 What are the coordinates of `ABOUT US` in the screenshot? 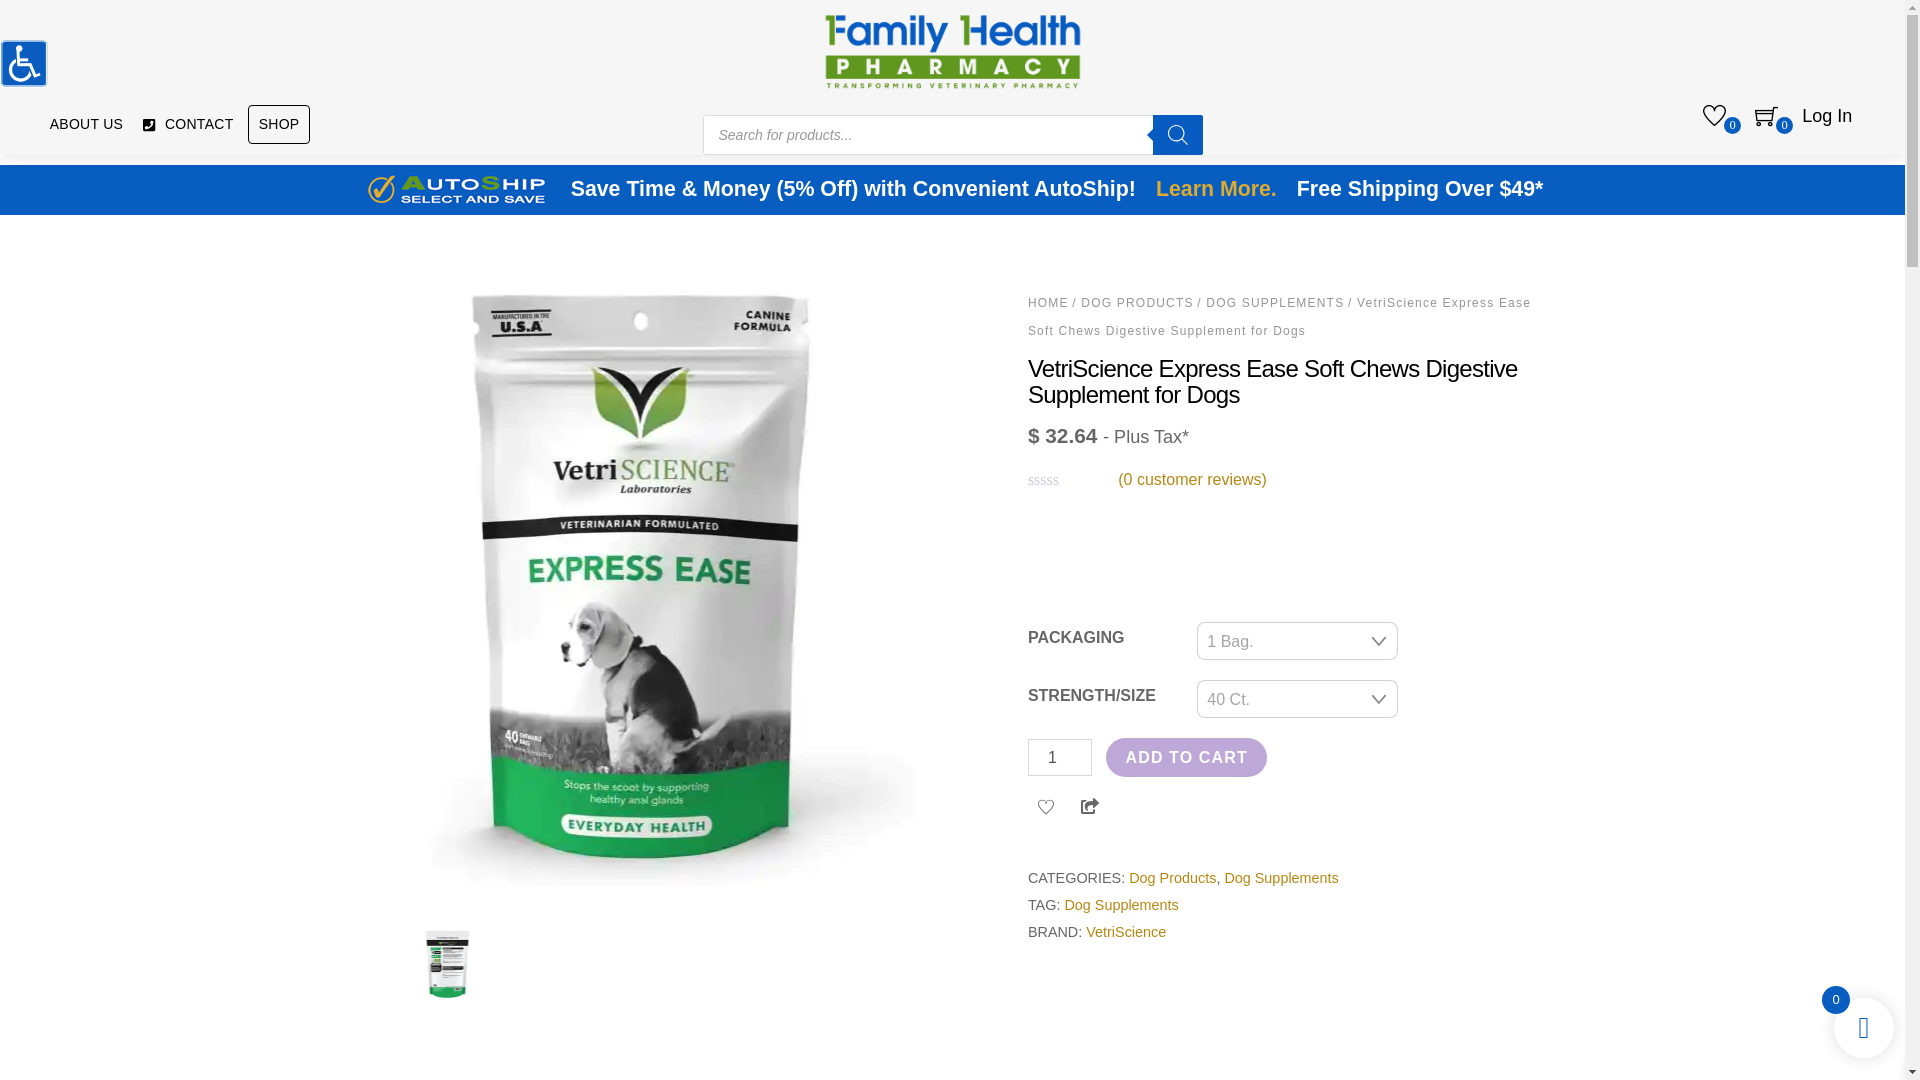 It's located at (86, 124).